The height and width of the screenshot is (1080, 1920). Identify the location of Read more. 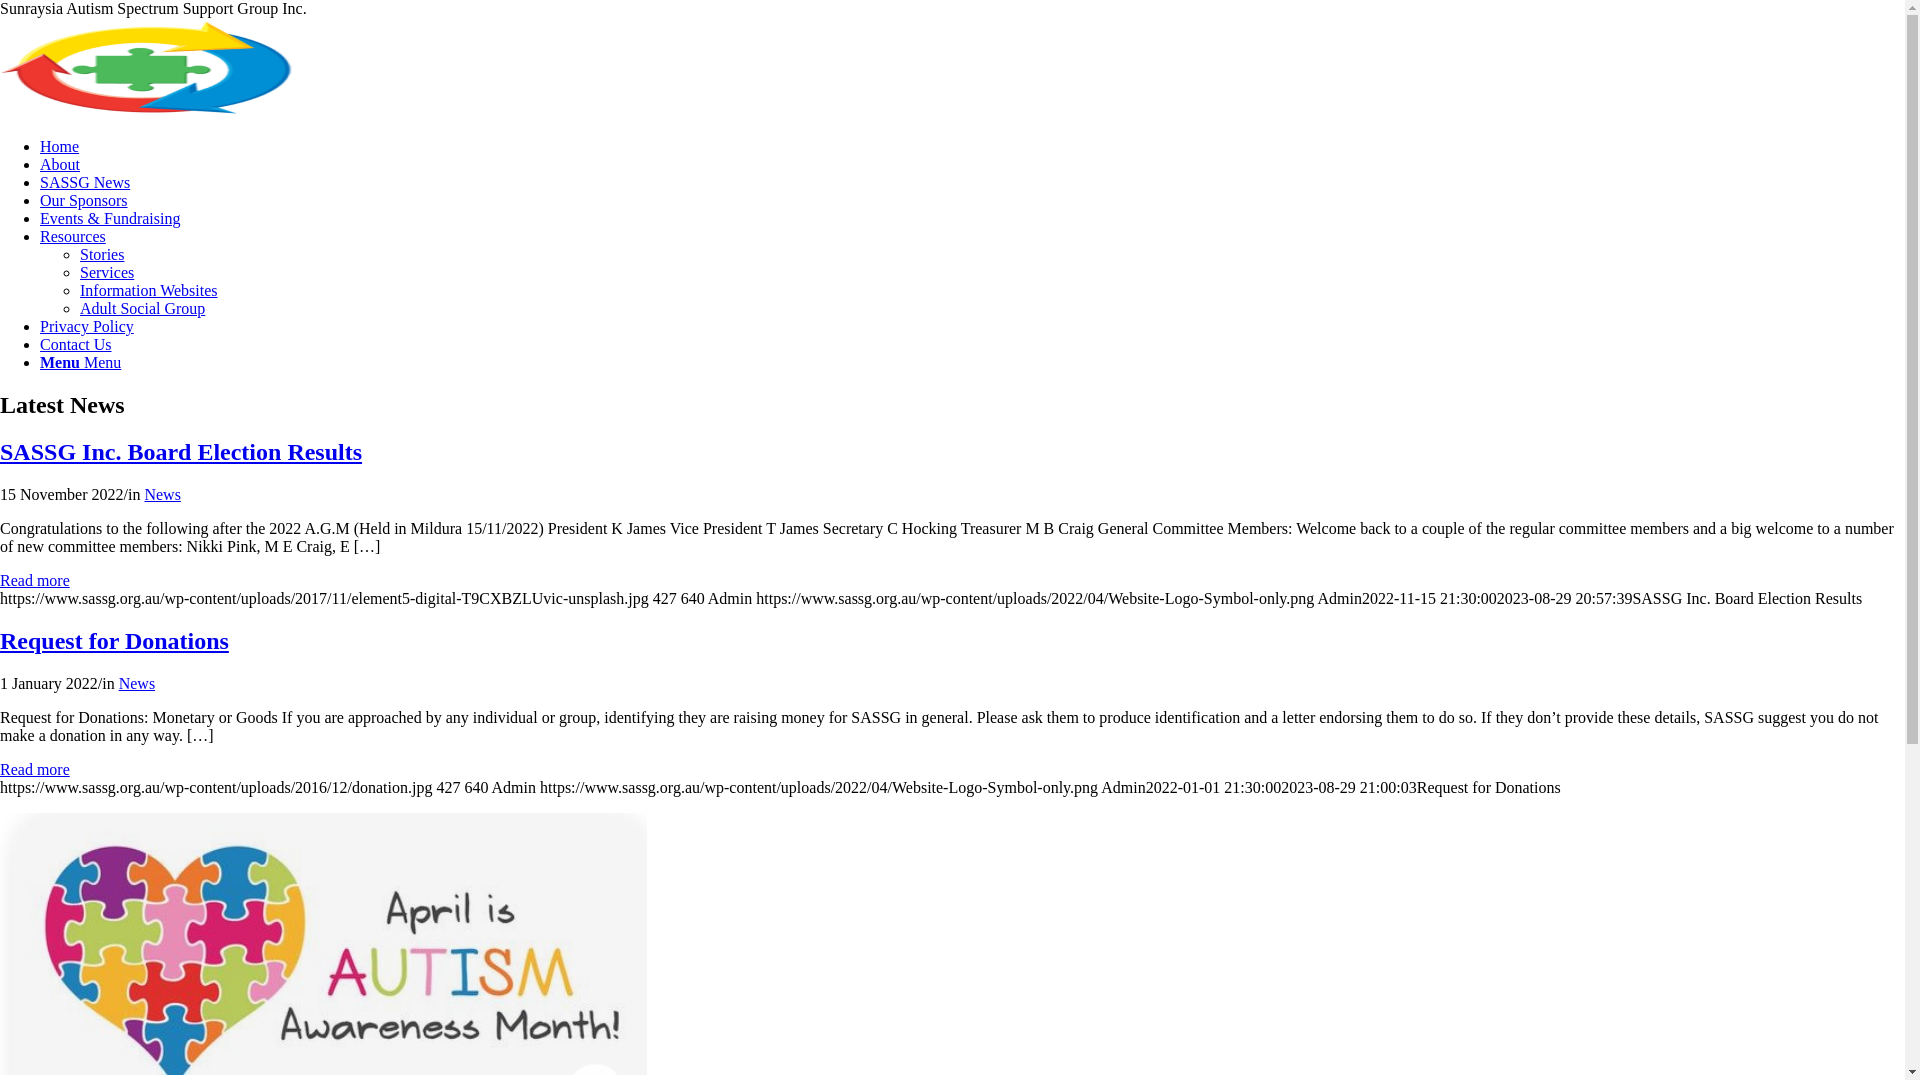
(35, 580).